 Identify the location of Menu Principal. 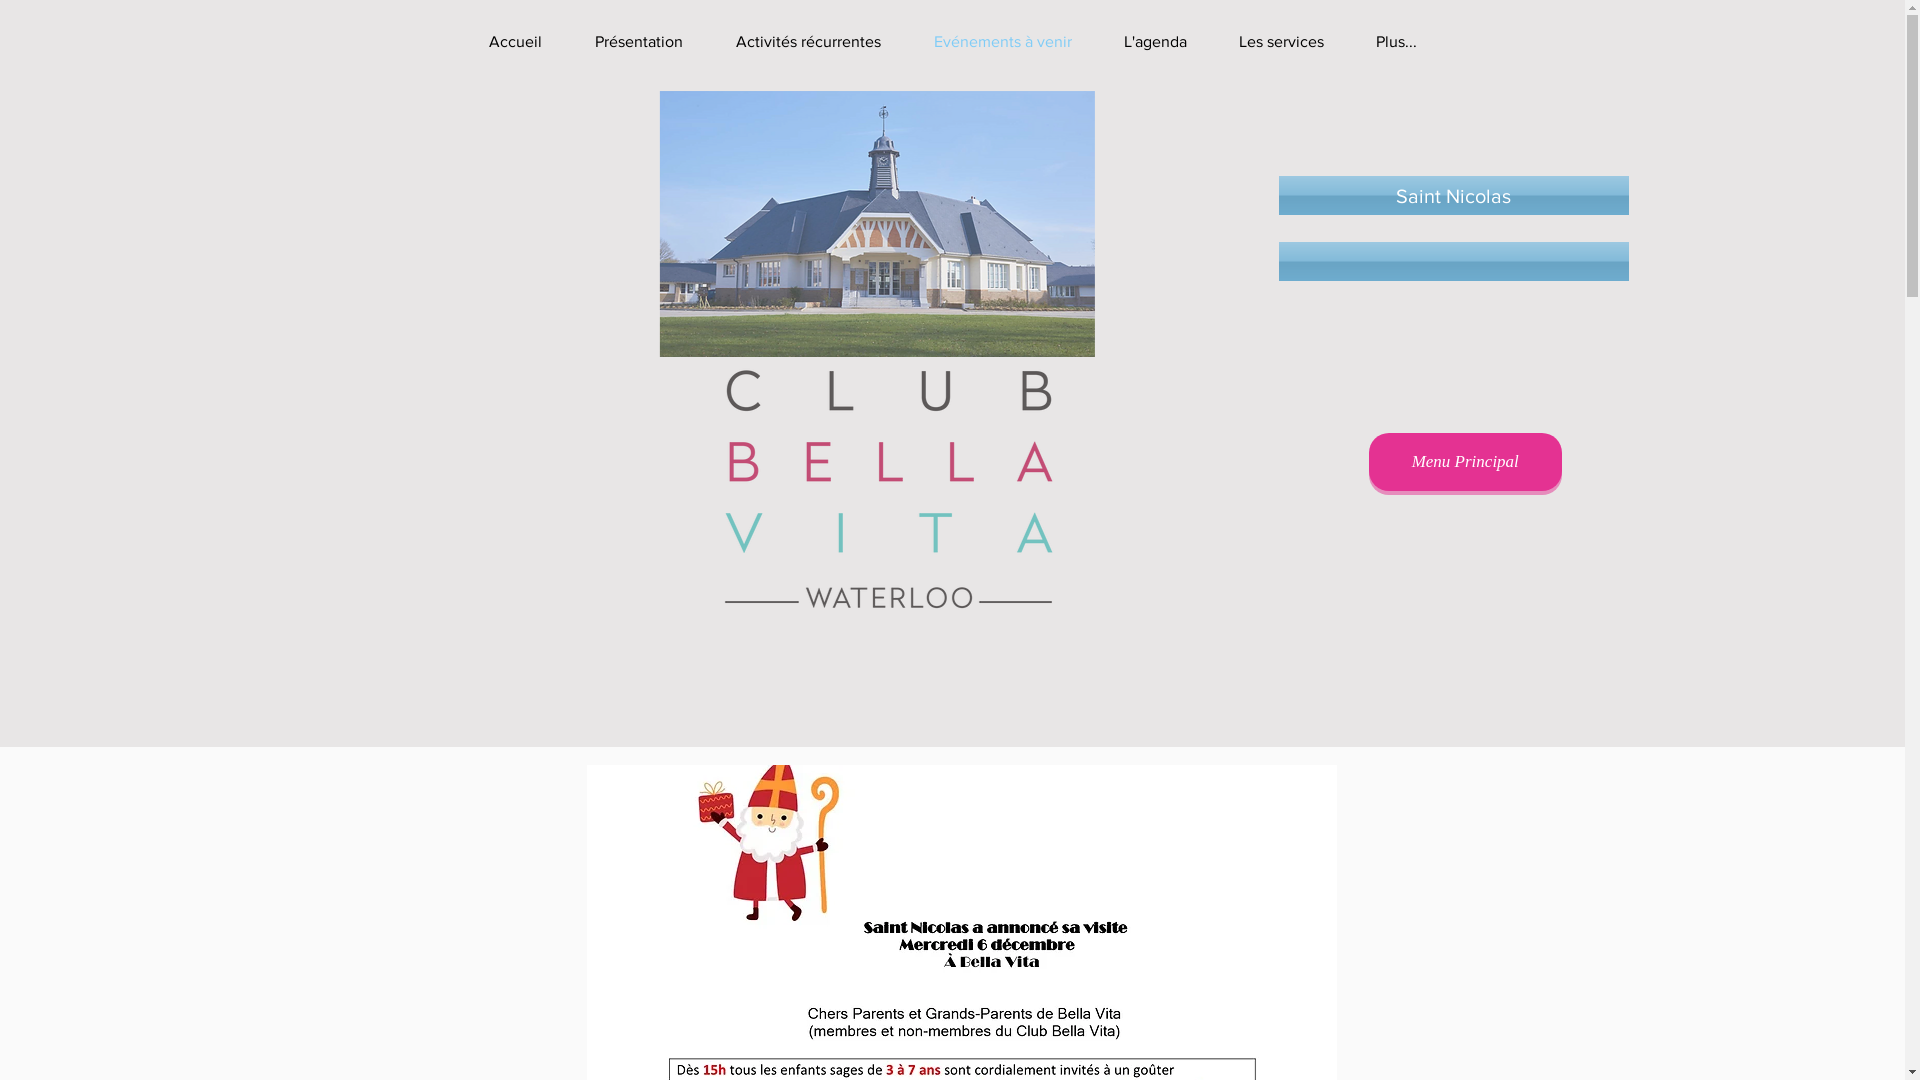
(1466, 462).